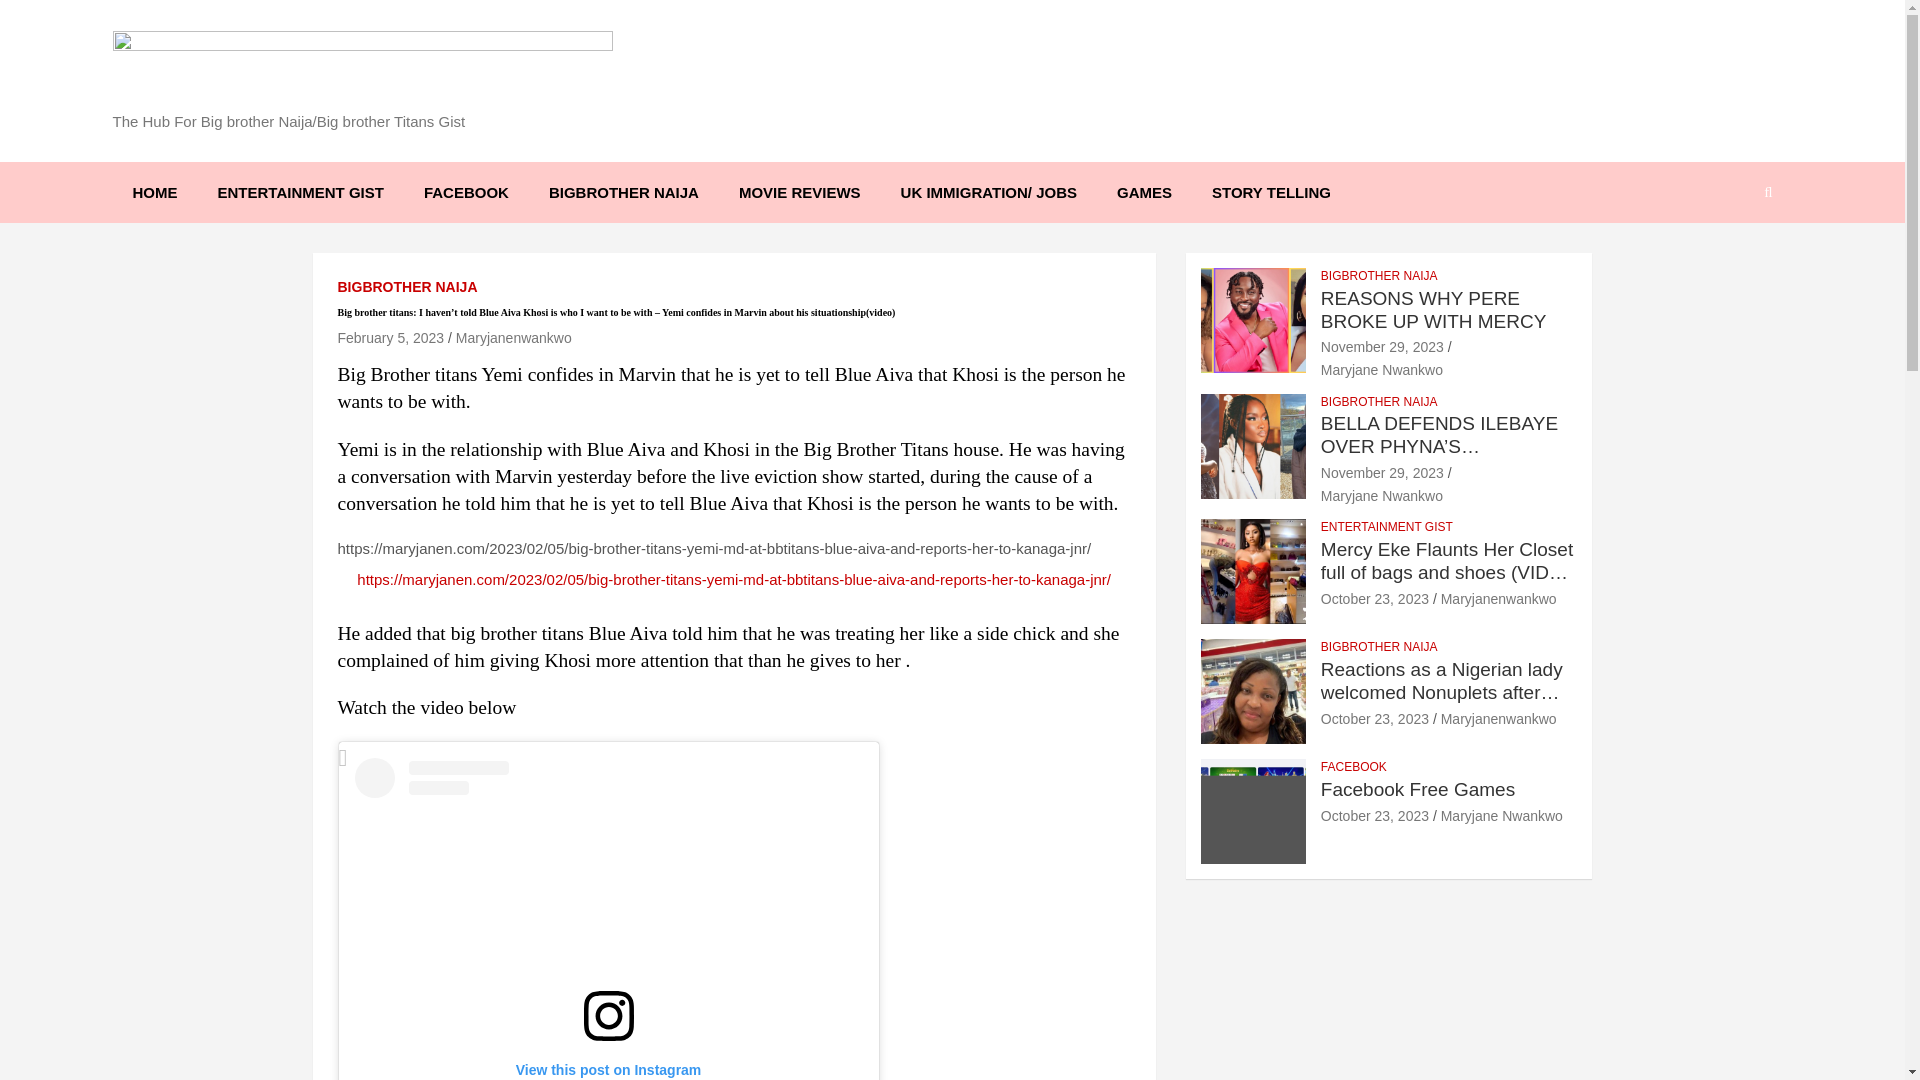 The height and width of the screenshot is (1080, 1920). What do you see at coordinates (624, 192) in the screenshot?
I see `BIGBROTHER NAIJA` at bounding box center [624, 192].